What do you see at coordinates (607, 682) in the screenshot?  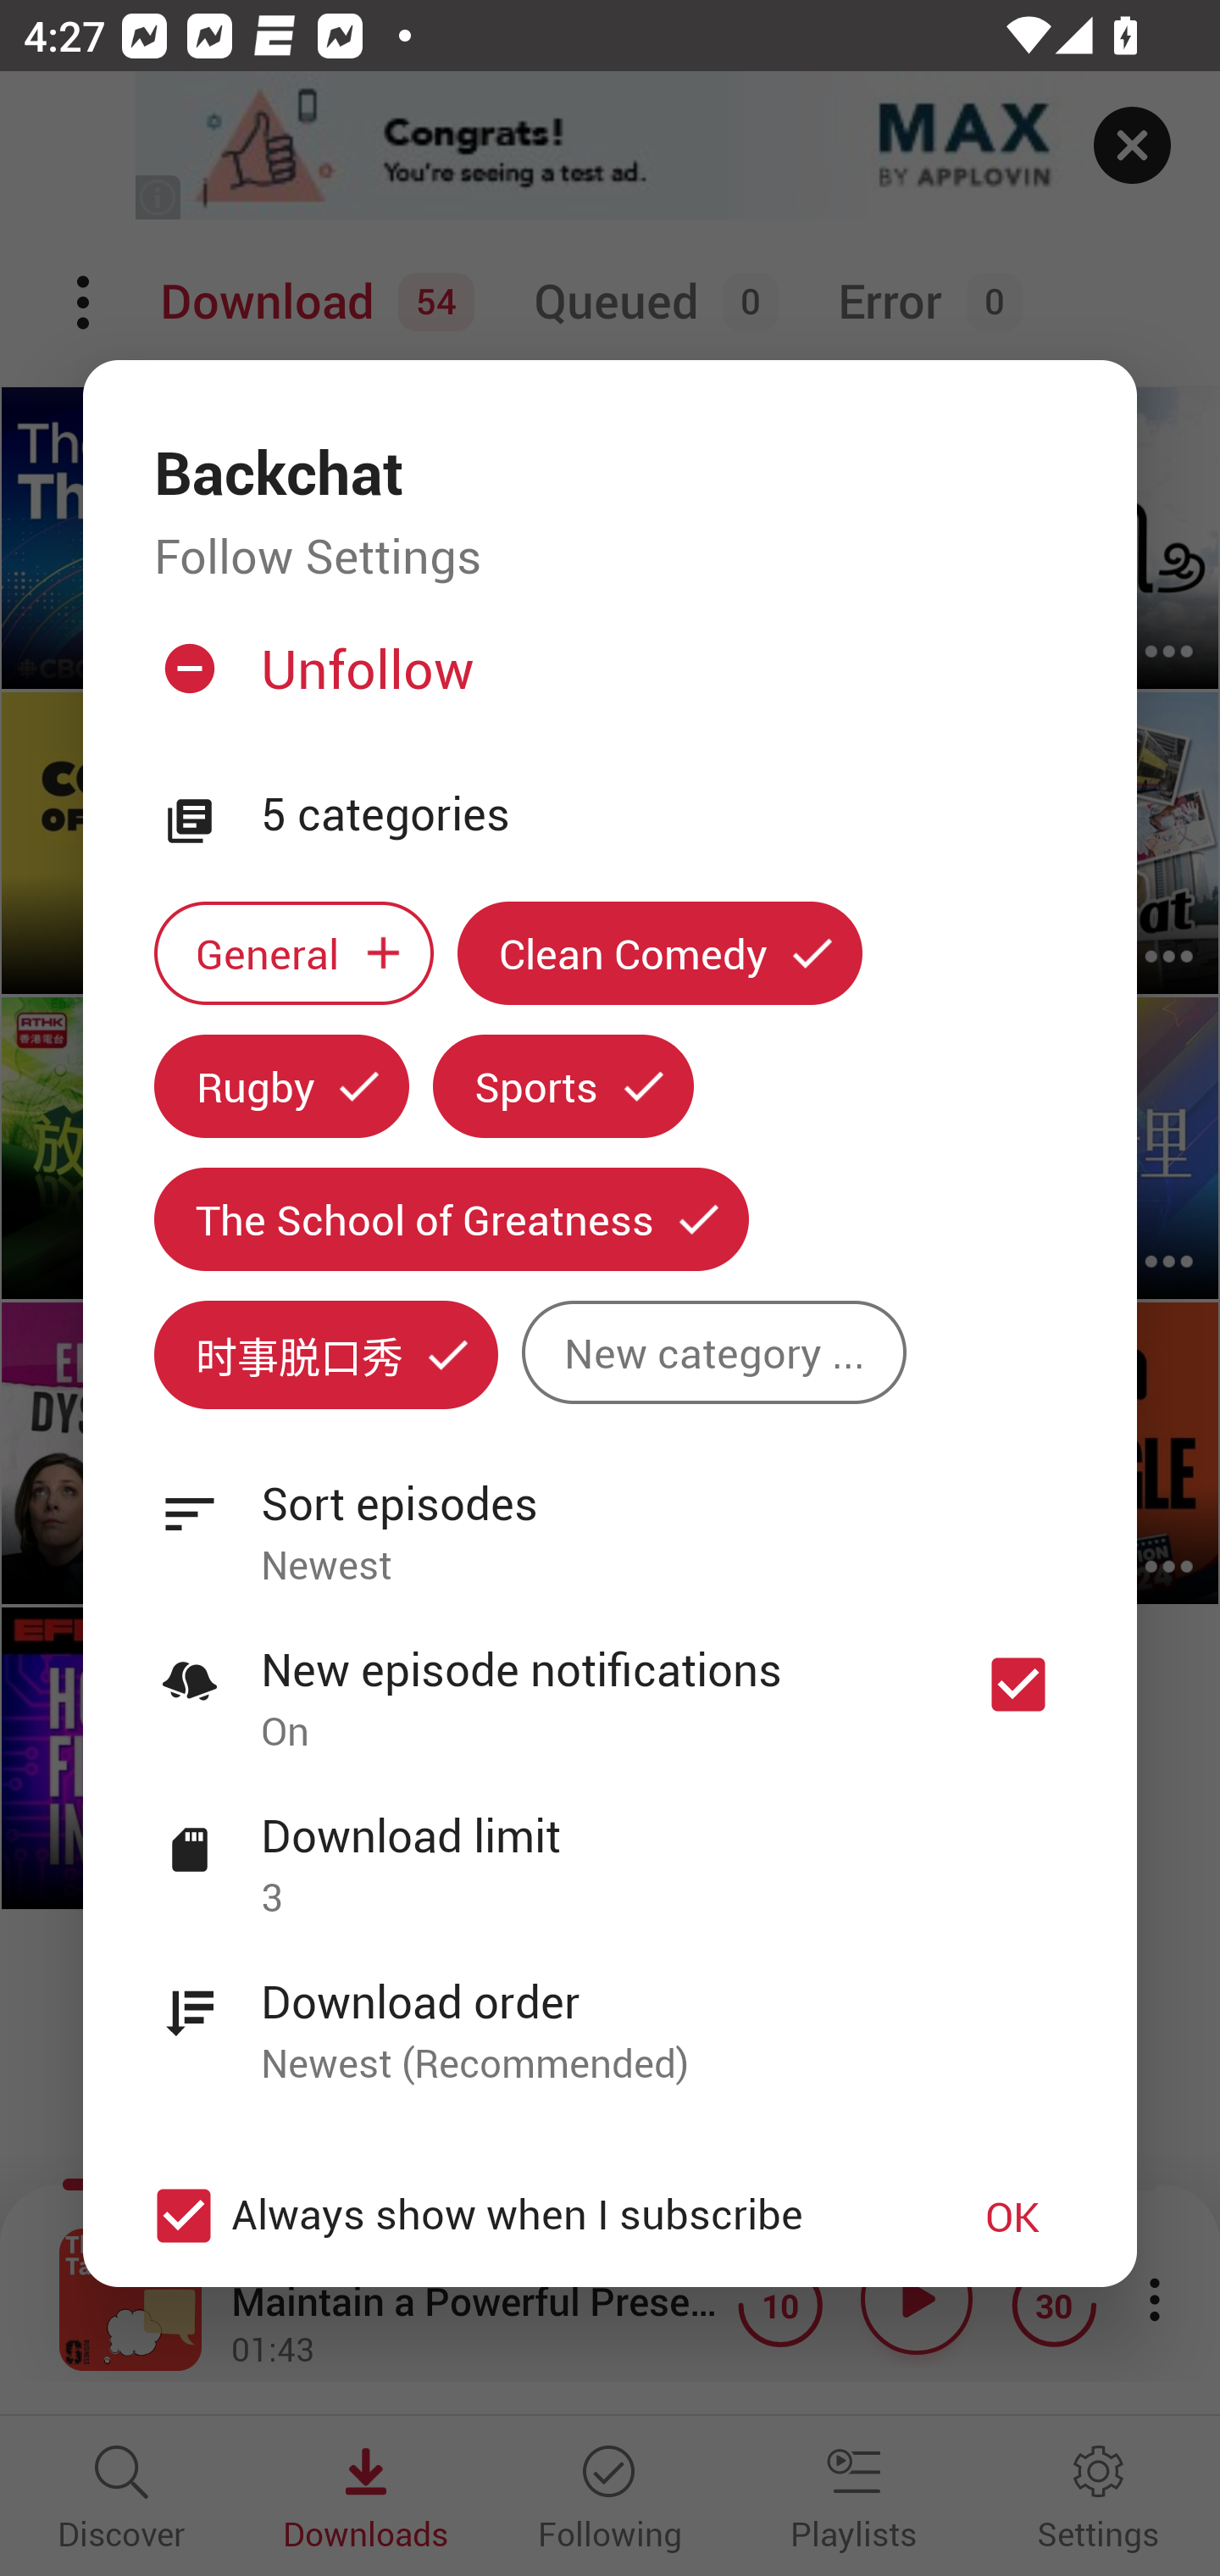 I see `Unfollow` at bounding box center [607, 682].